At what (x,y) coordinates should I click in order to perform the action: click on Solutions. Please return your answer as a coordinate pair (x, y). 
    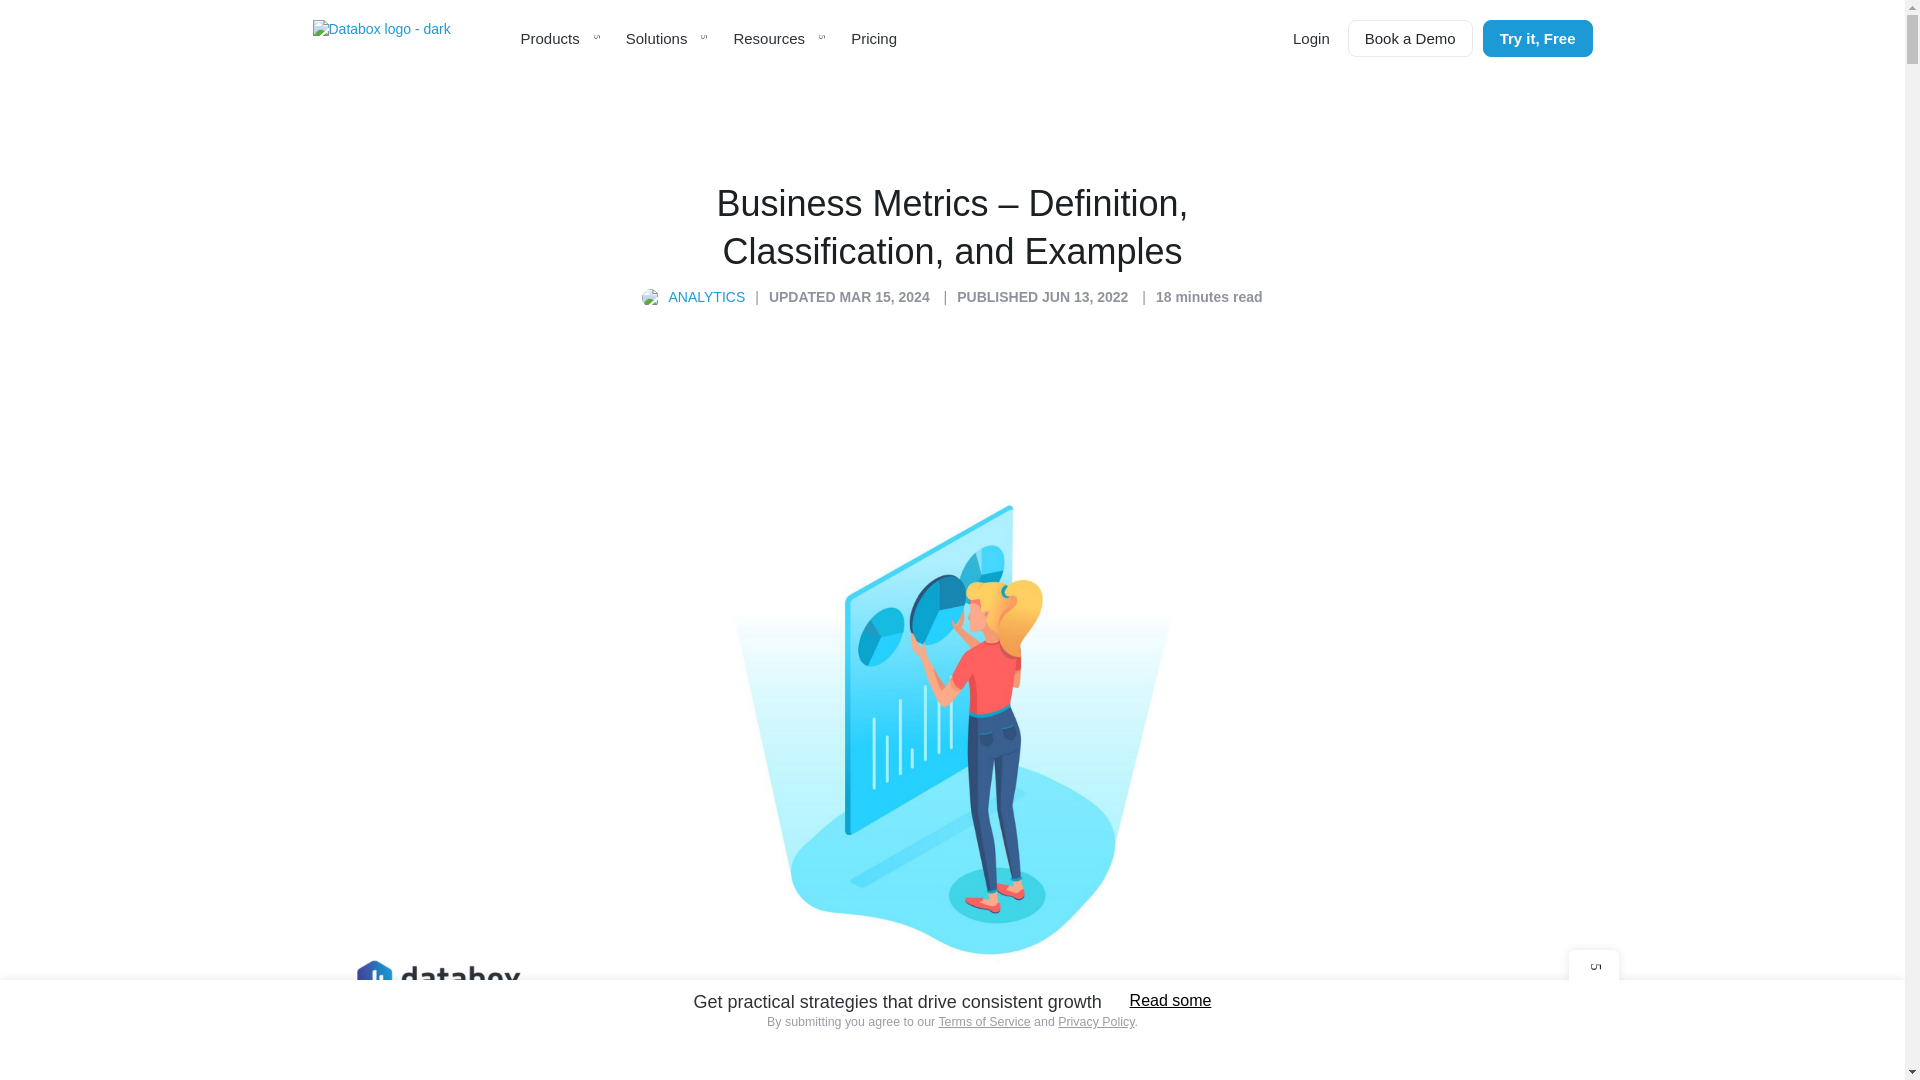
    Looking at the image, I should click on (669, 38).